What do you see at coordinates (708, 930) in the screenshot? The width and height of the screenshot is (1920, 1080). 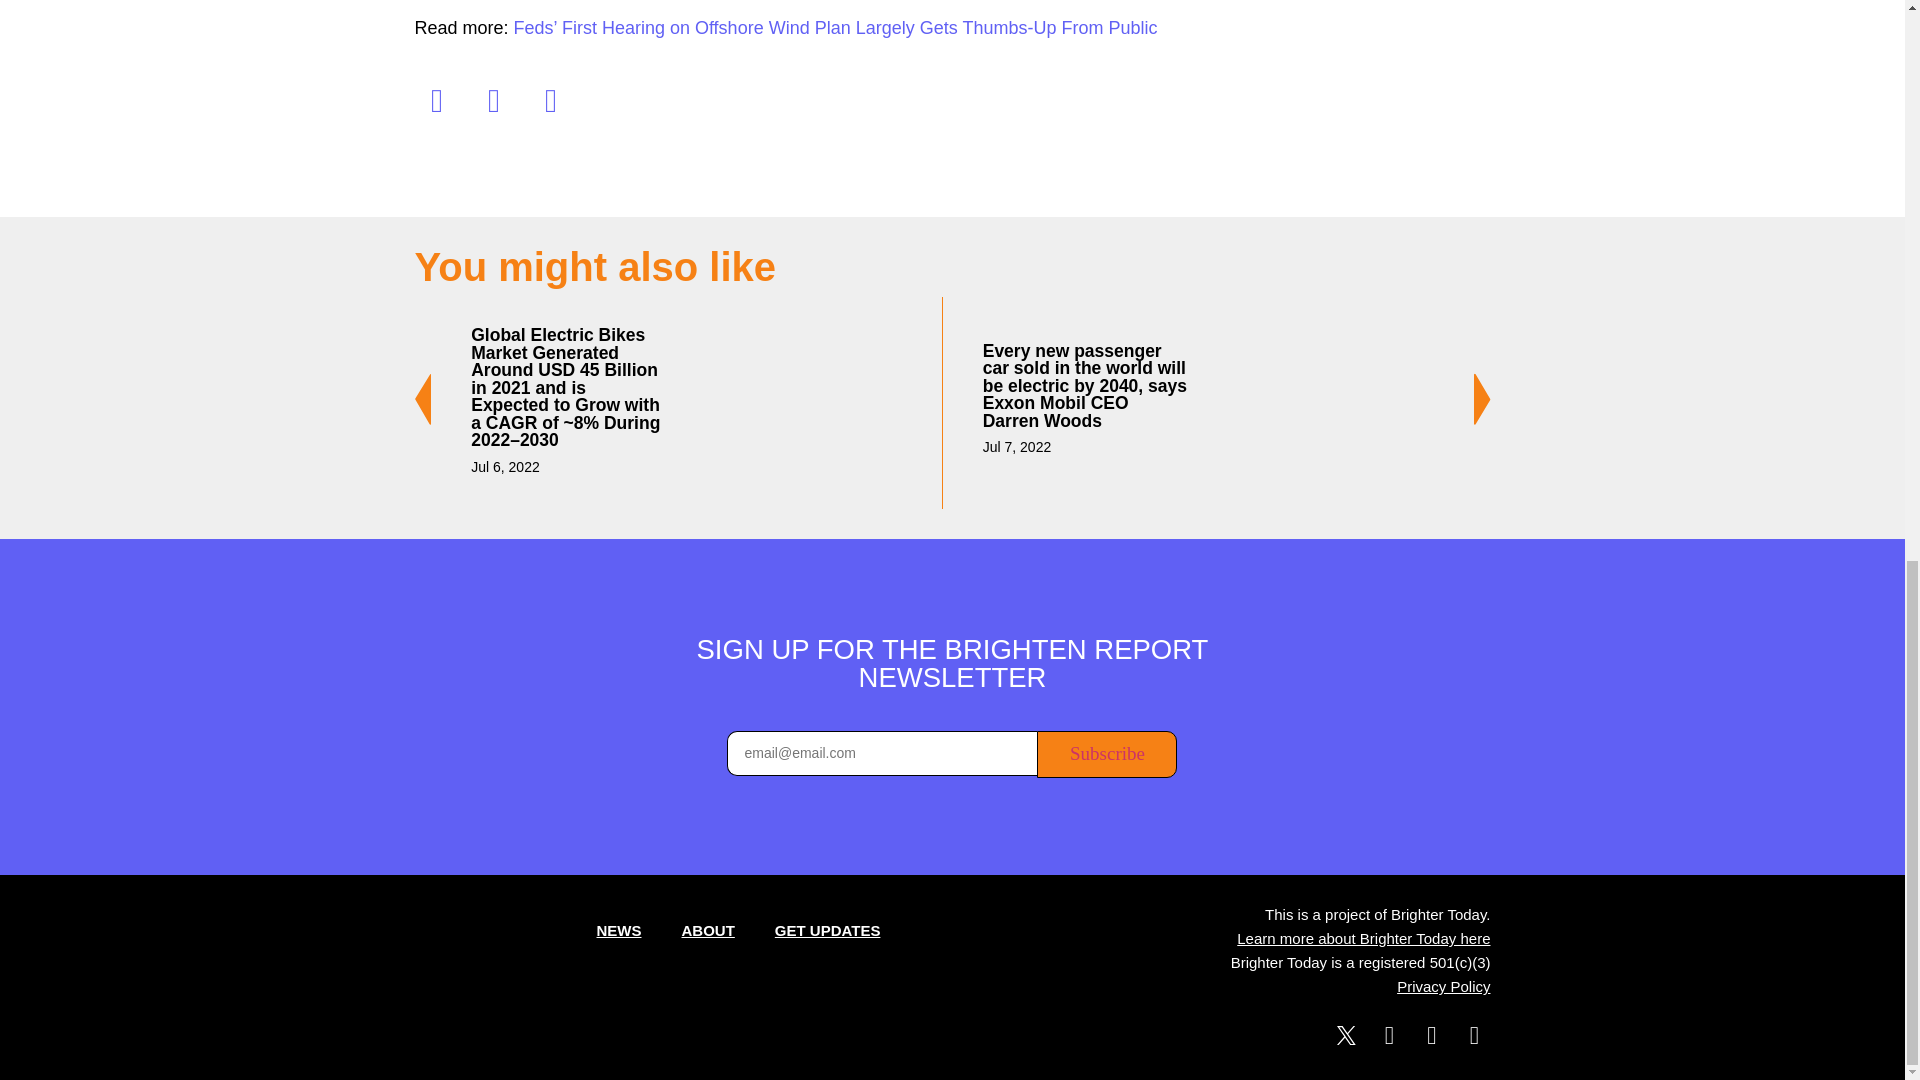 I see `ABOUT` at bounding box center [708, 930].